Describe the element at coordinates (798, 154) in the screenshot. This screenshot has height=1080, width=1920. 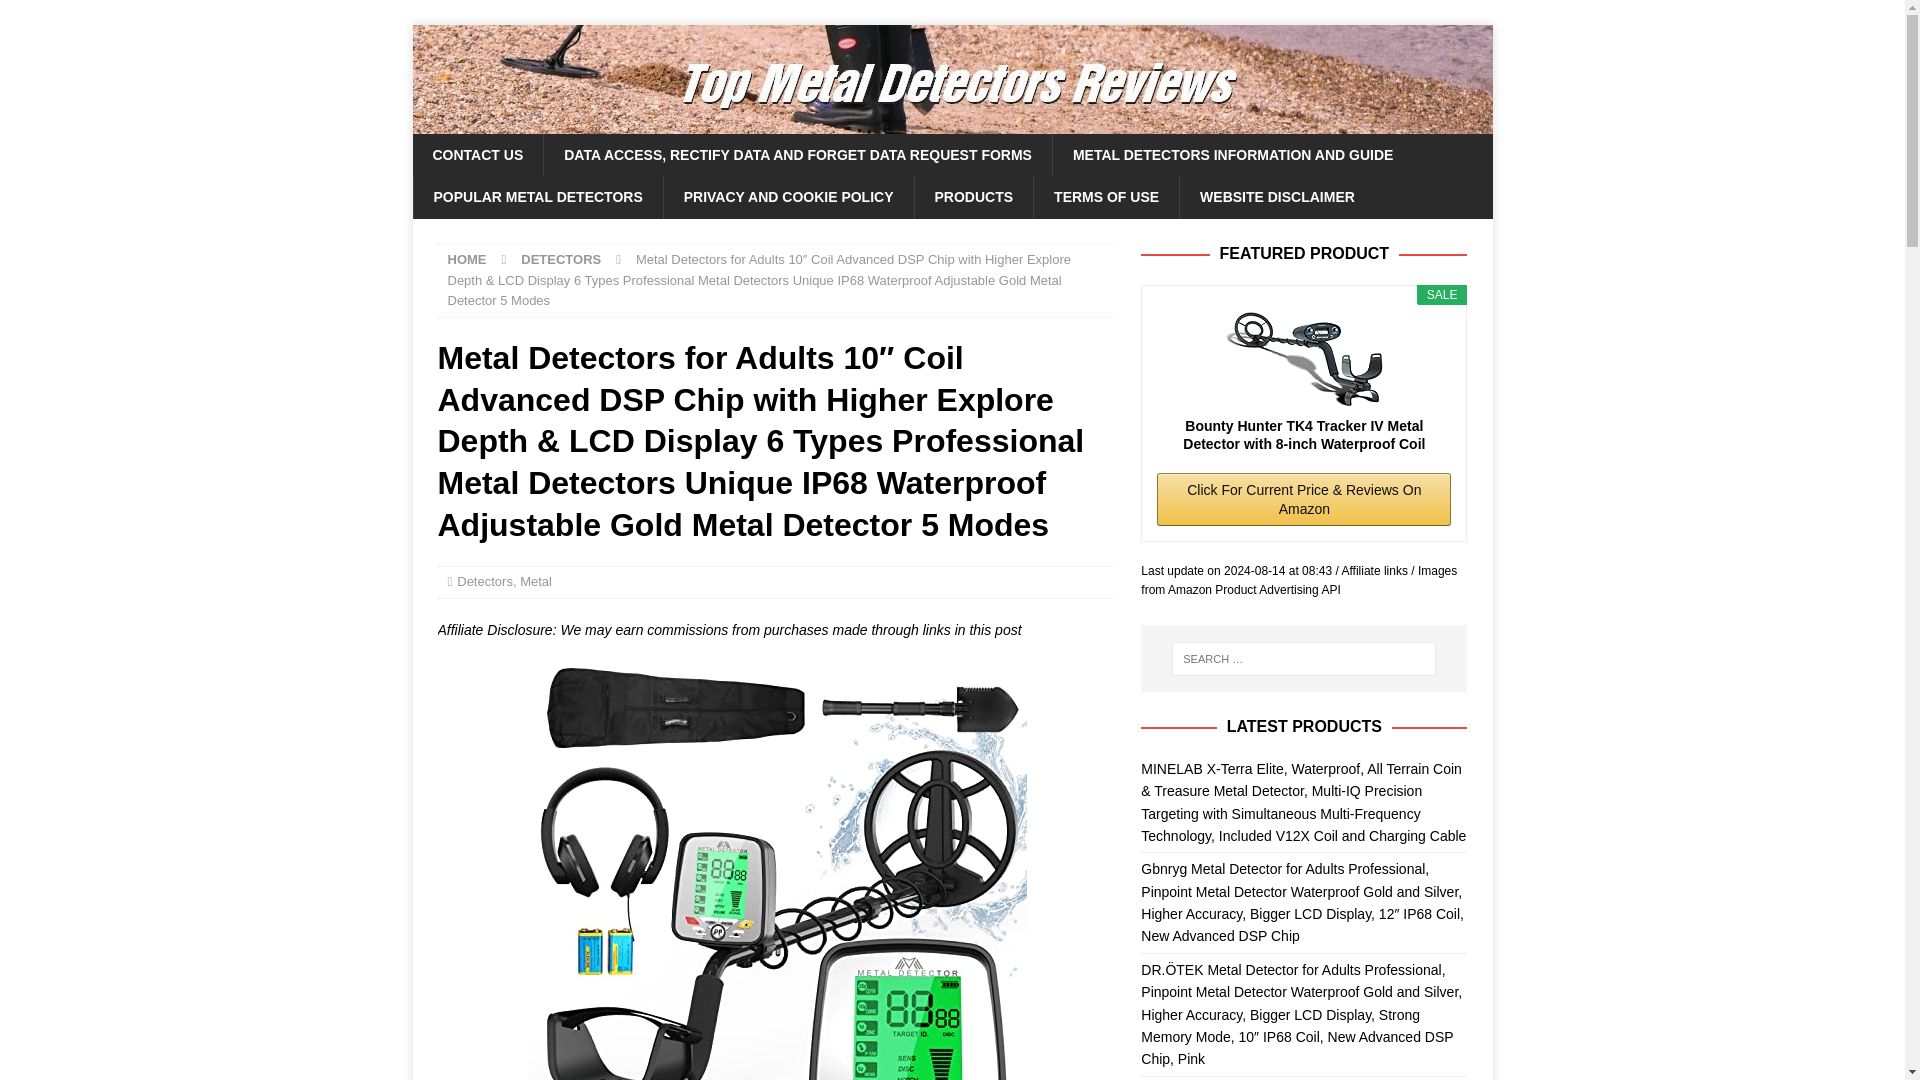
I see `DATA ACCESS, RECTIFY DATA AND FORGET DATA REQUEST FORMS` at that location.